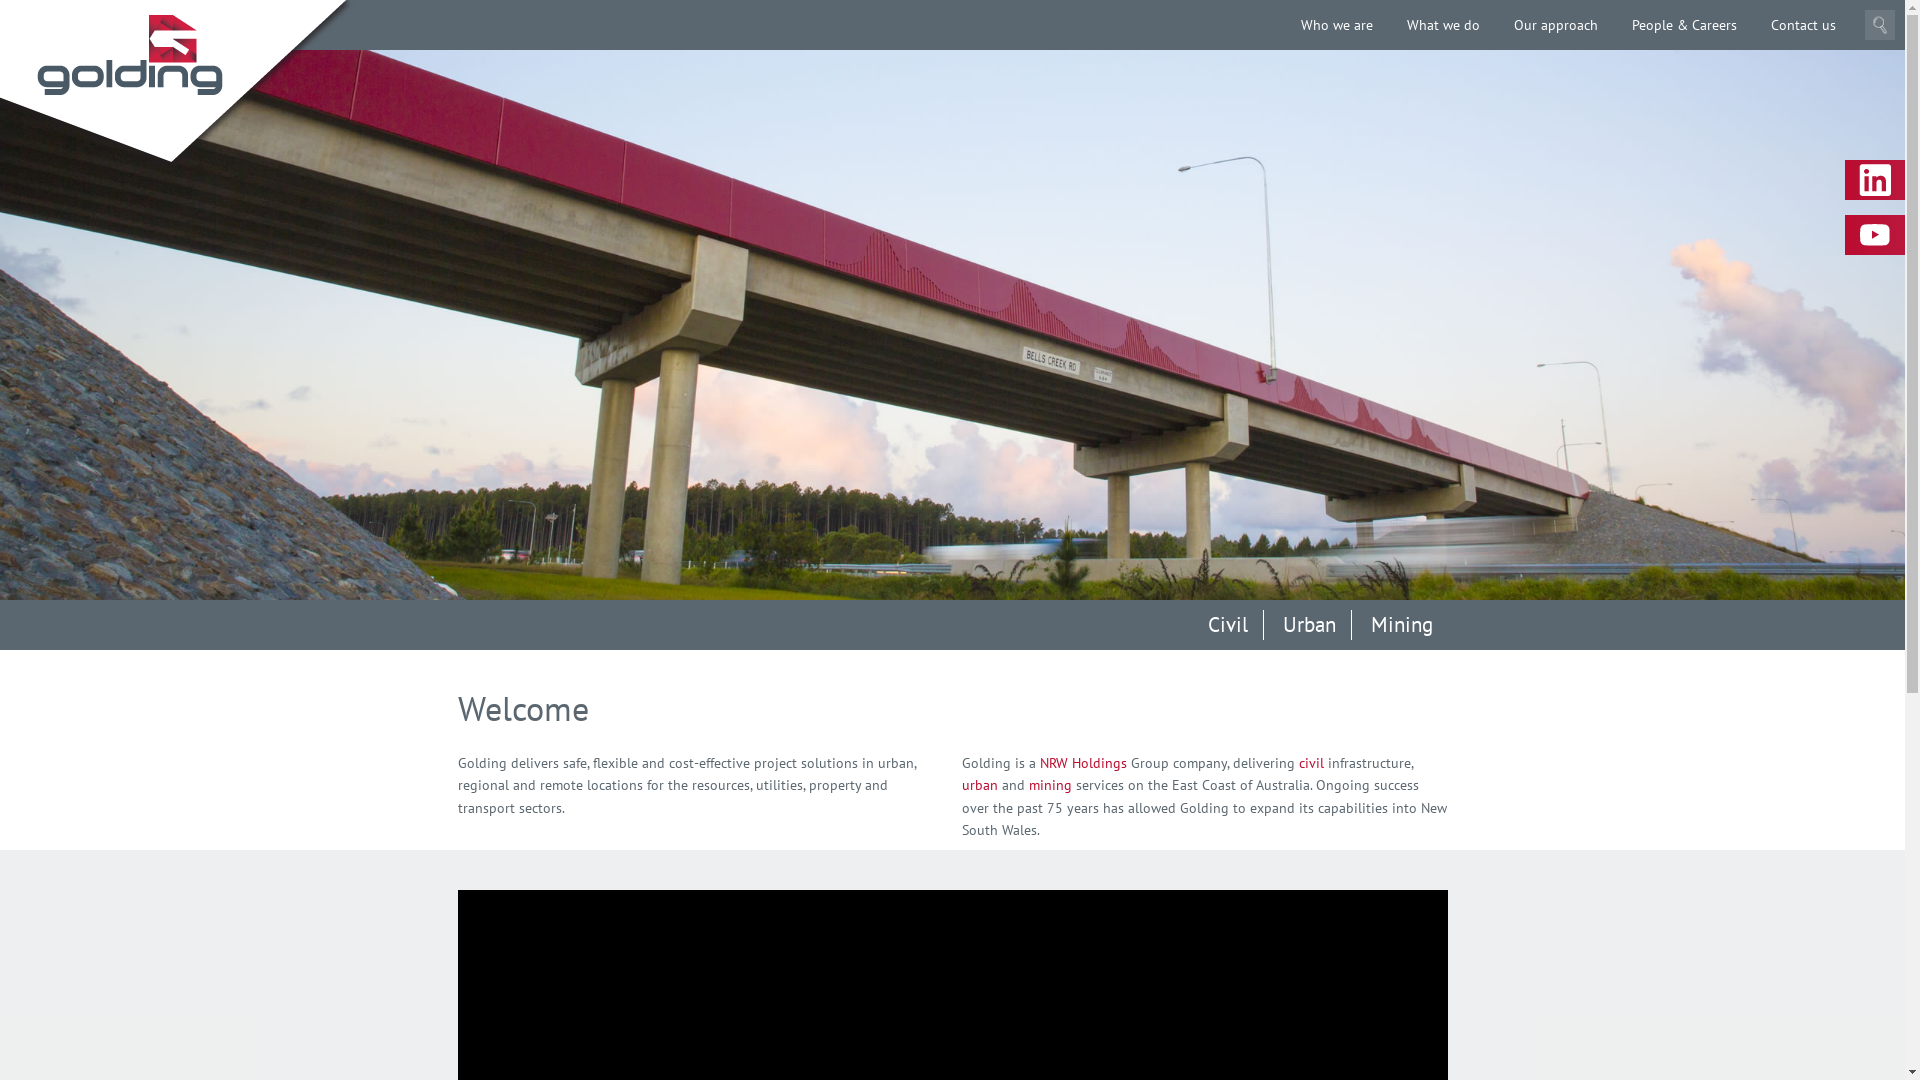 This screenshot has width=1920, height=1080. Describe the element at coordinates (1084, 763) in the screenshot. I see `NRW Holdings` at that location.